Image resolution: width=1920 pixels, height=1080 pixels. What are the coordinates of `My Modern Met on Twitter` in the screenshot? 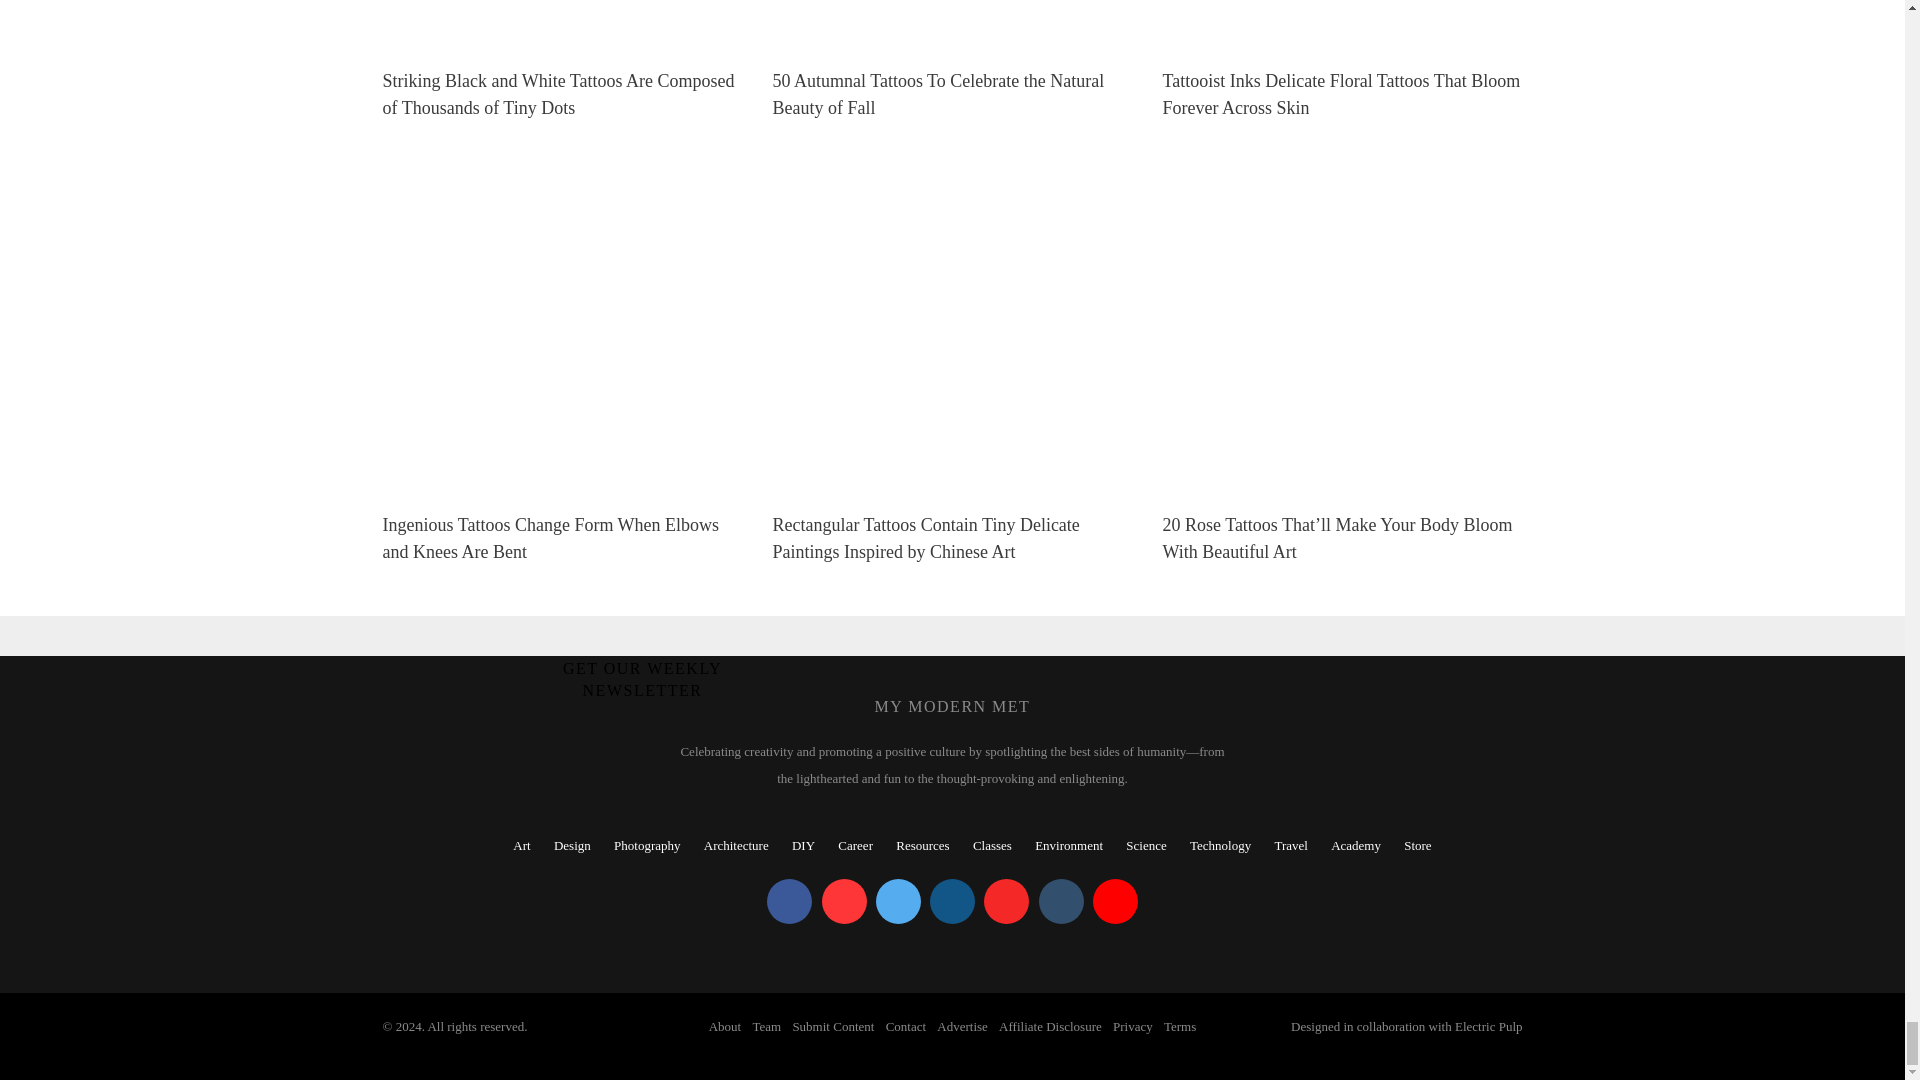 It's located at (898, 902).